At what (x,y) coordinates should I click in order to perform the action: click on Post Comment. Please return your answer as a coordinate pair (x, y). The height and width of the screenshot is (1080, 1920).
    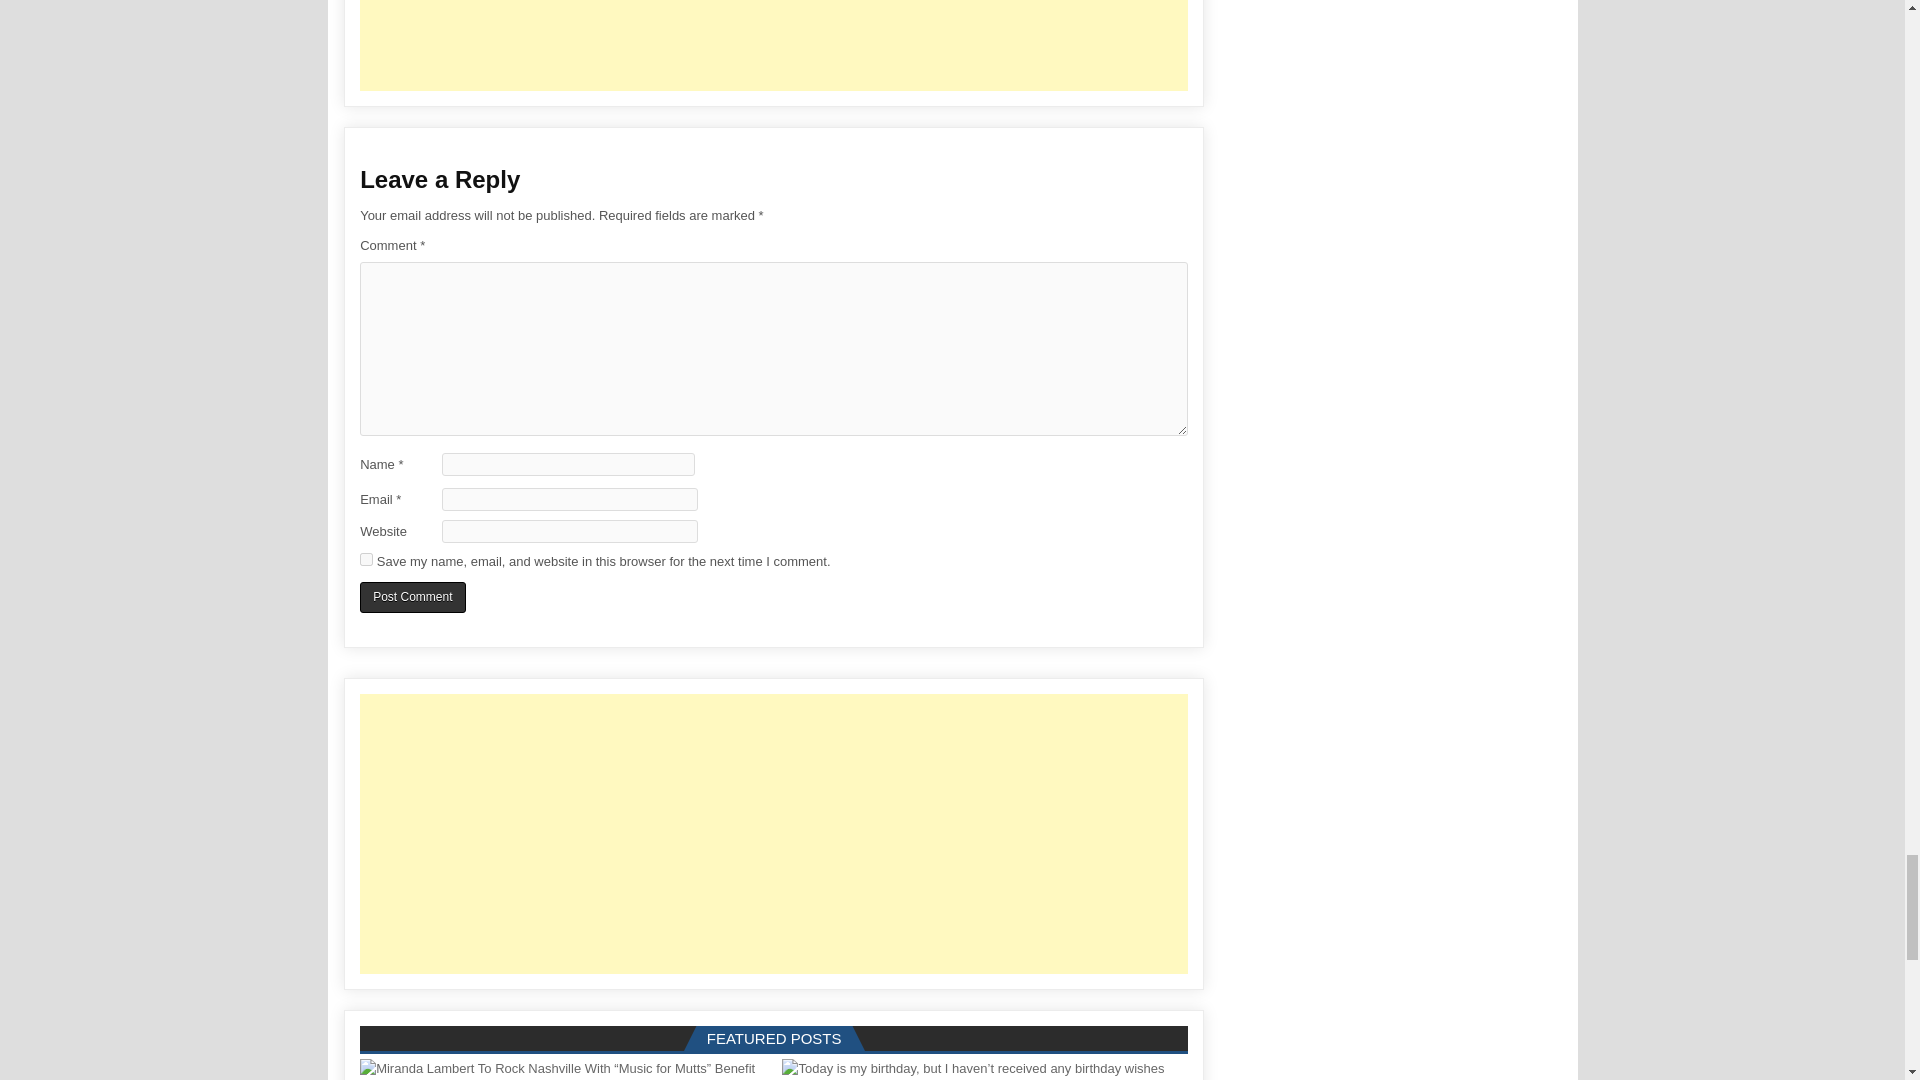
    Looking at the image, I should click on (412, 598).